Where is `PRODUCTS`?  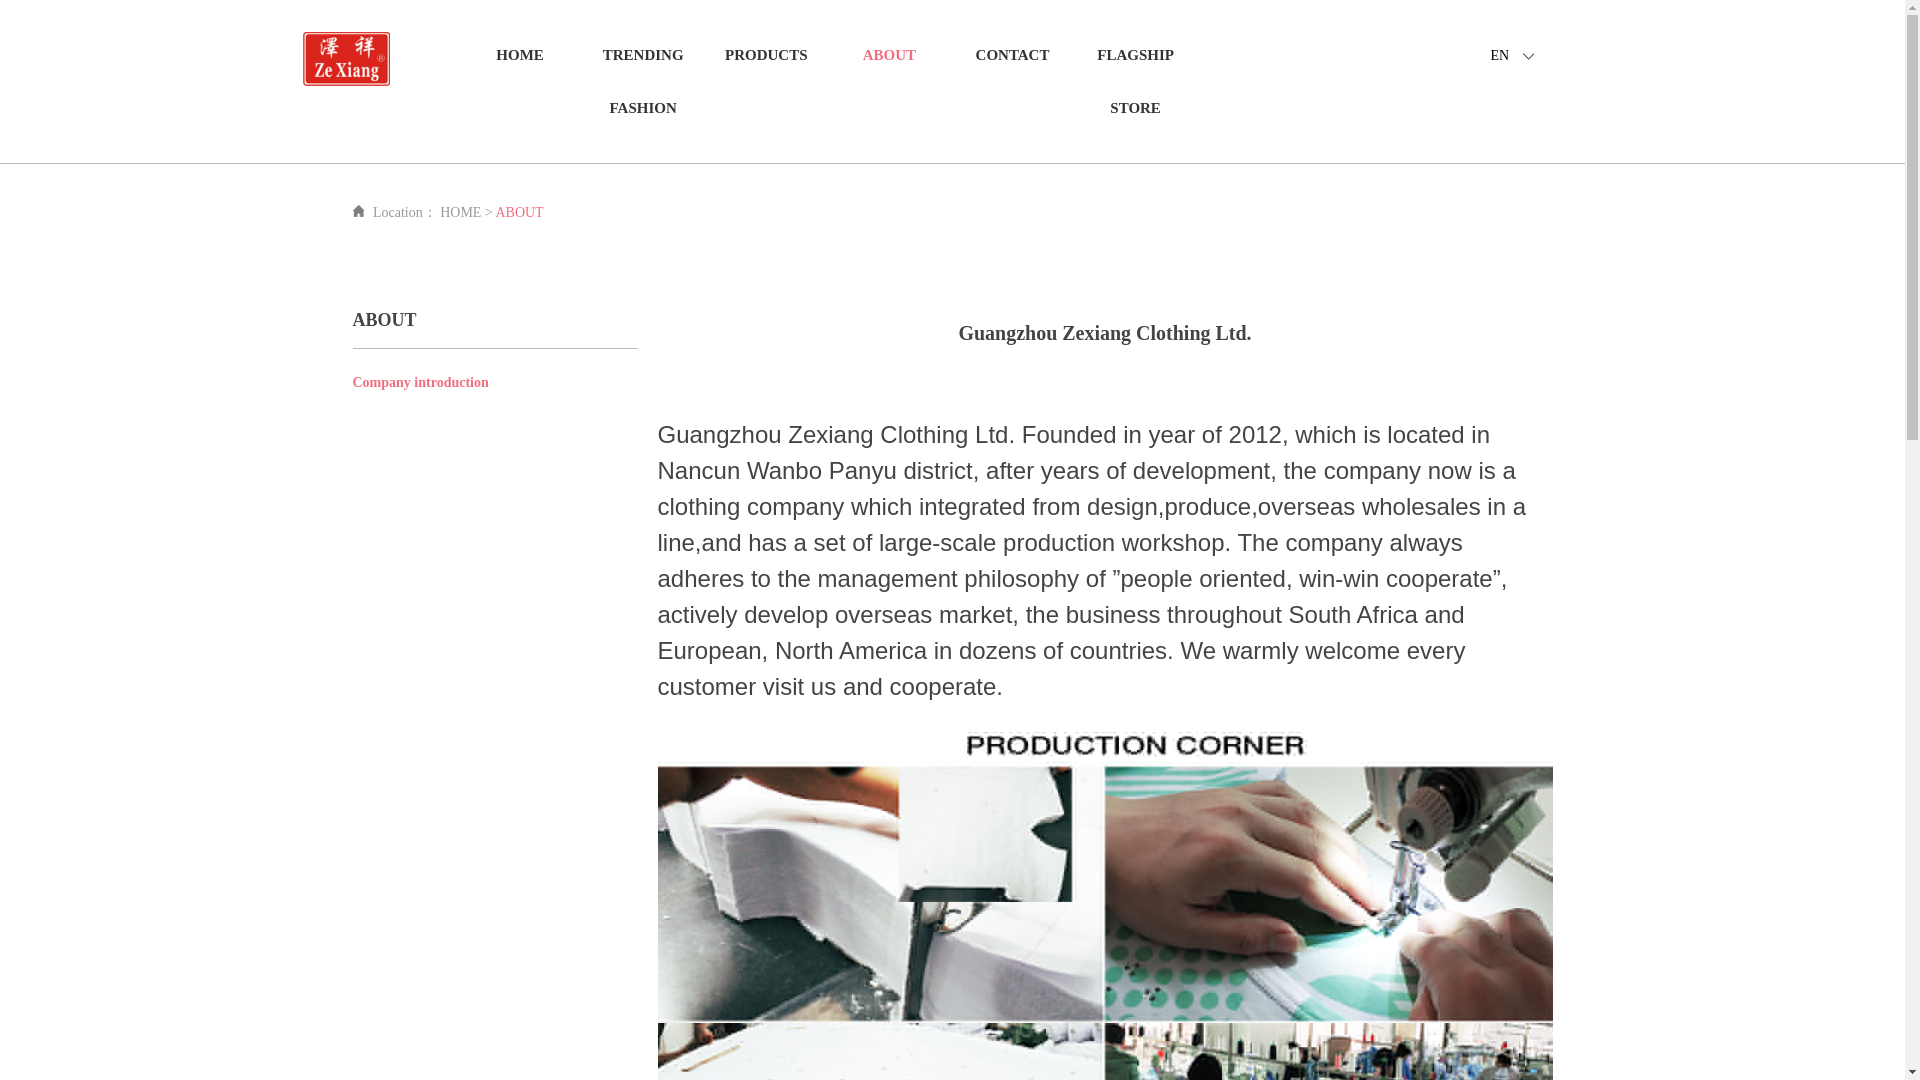
PRODUCTS is located at coordinates (766, 56).